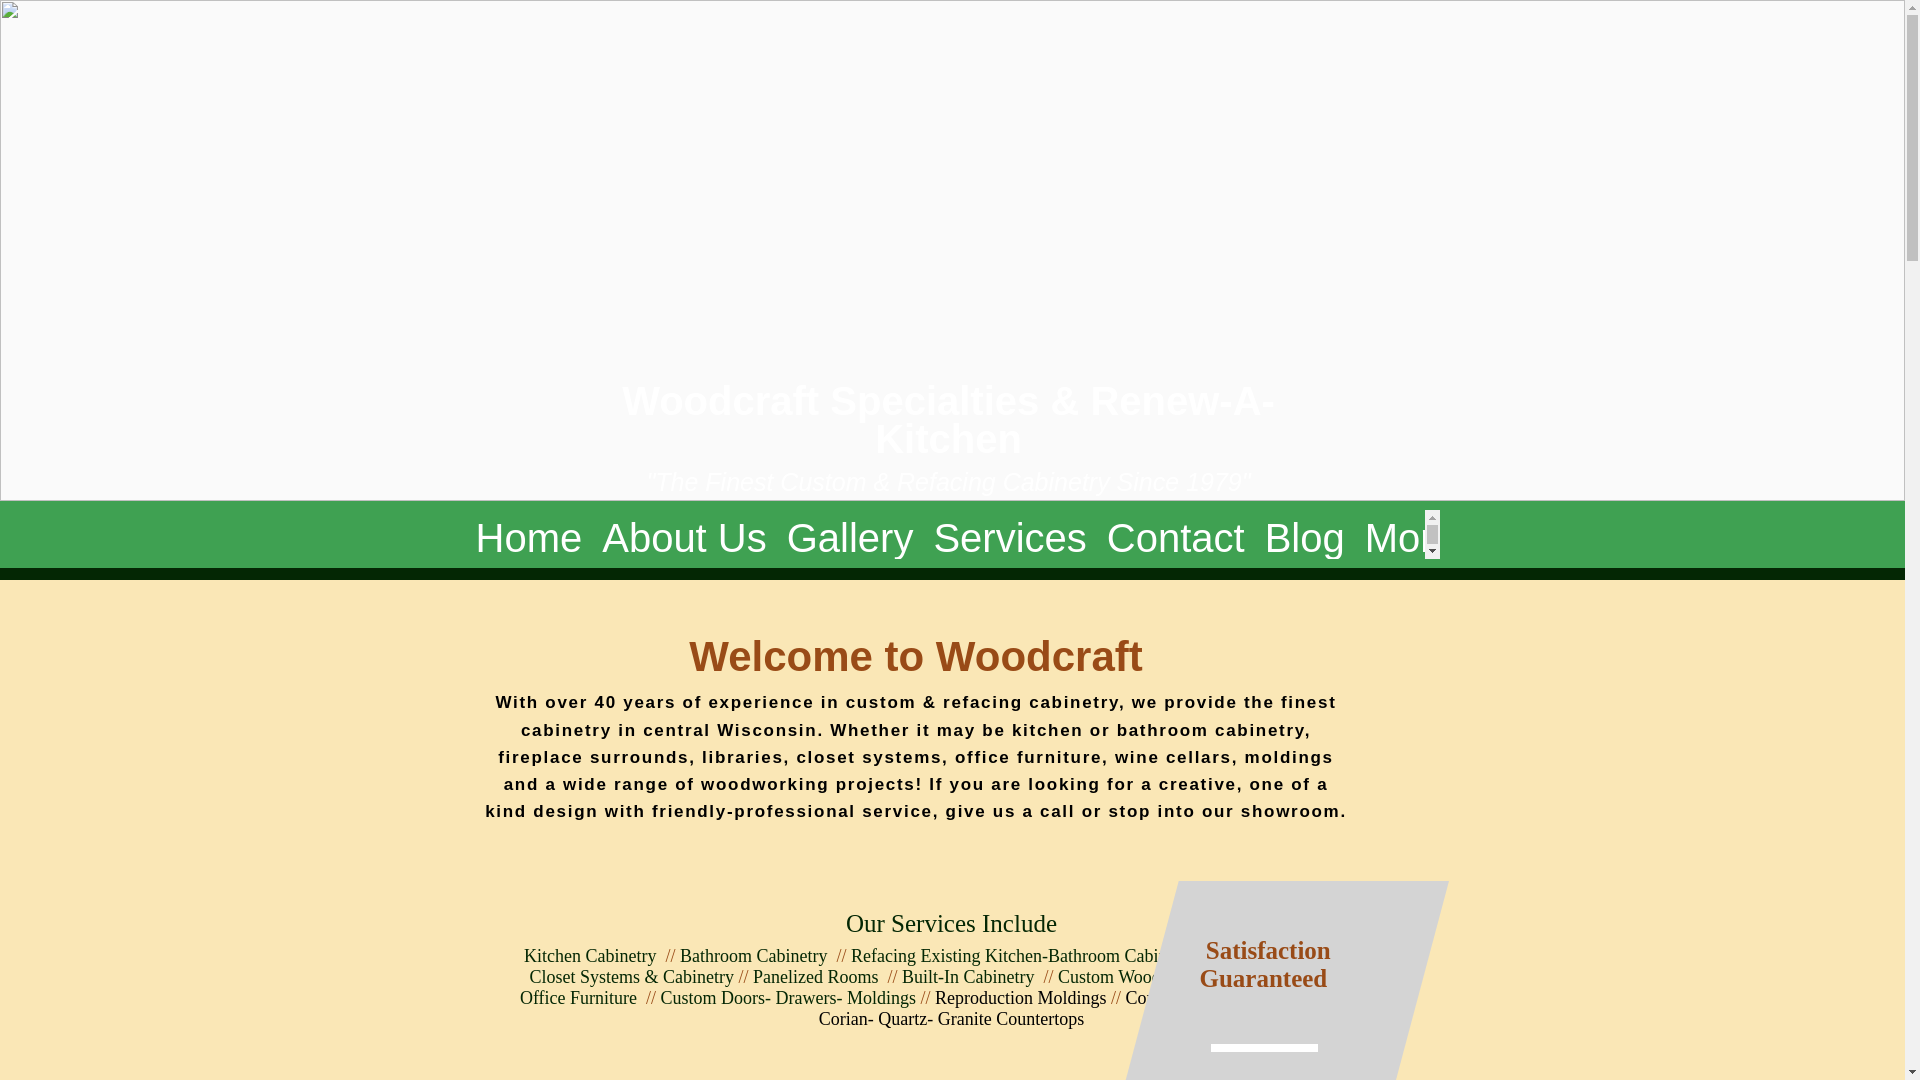 This screenshot has height=1080, width=1920. Describe the element at coordinates (850, 534) in the screenshot. I see `Gallery` at that location.